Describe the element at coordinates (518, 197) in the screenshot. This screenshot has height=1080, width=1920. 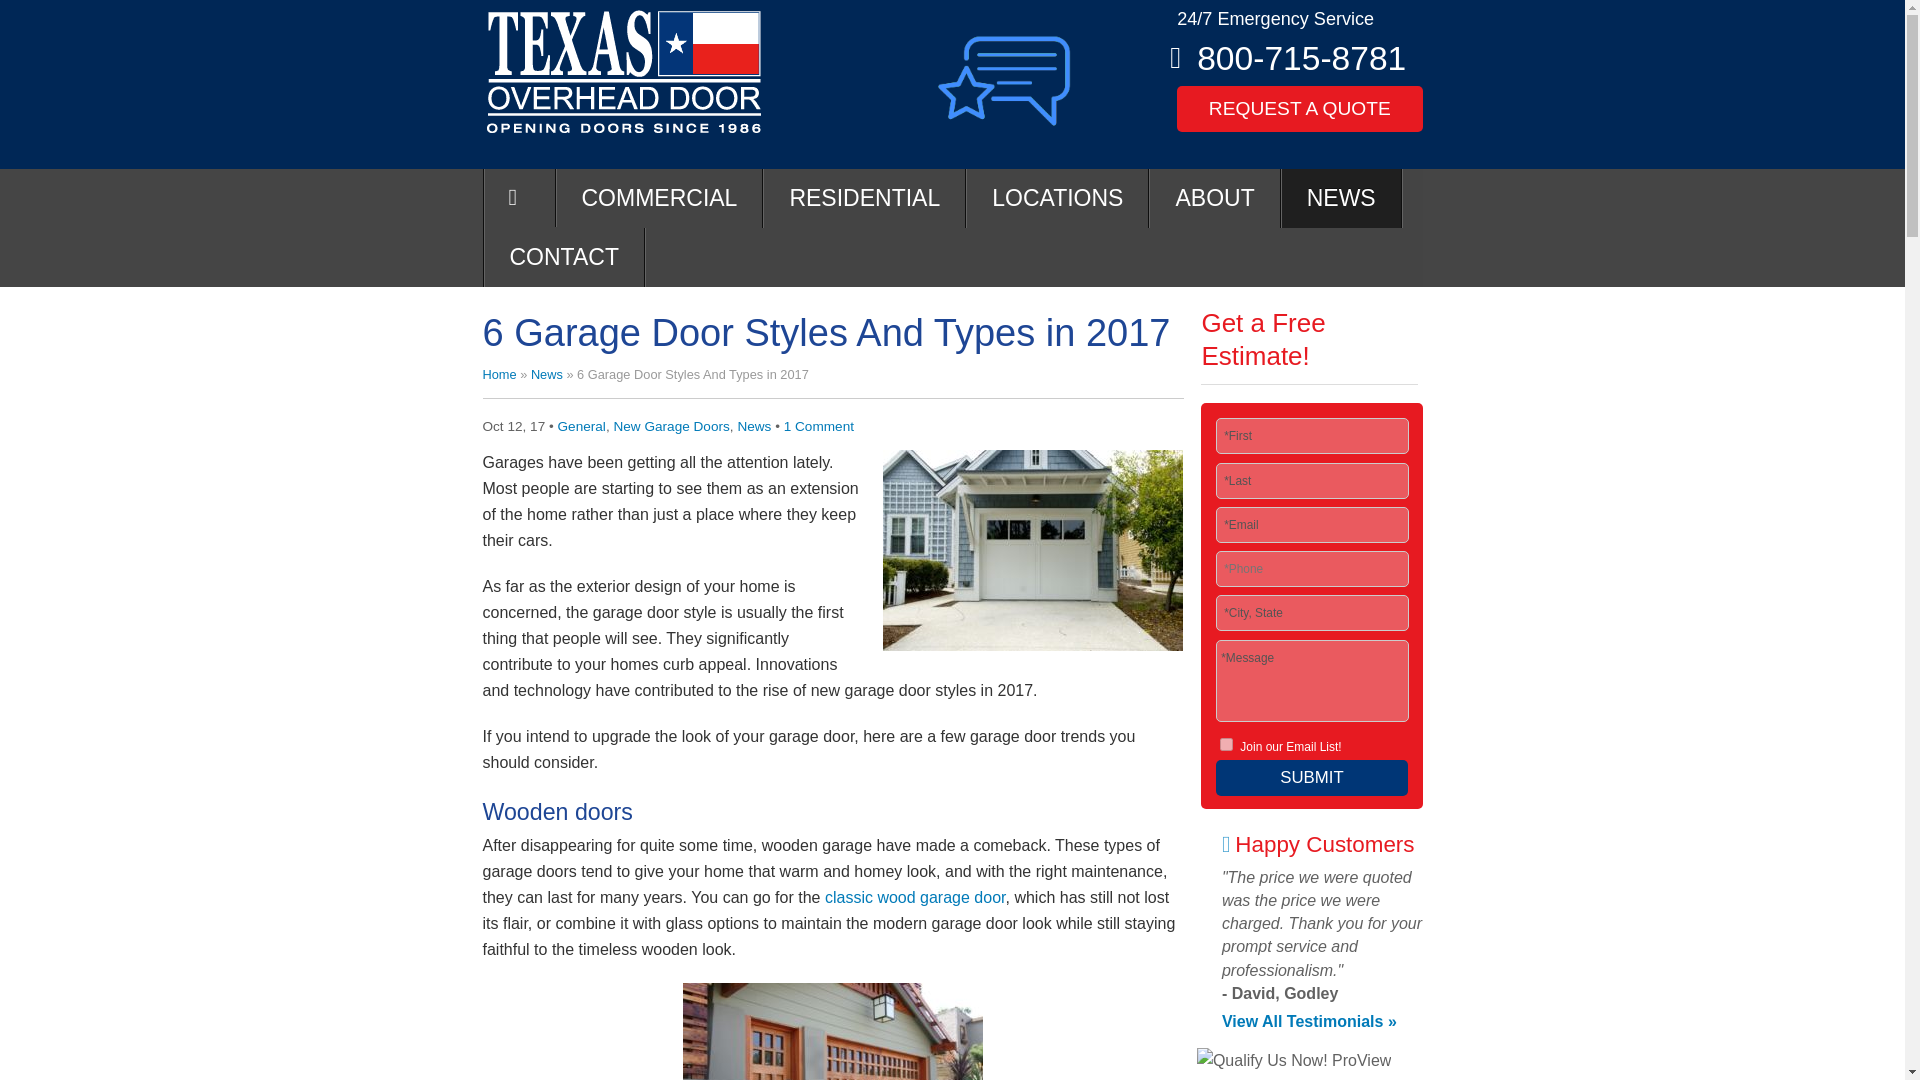
I see `HOME` at that location.